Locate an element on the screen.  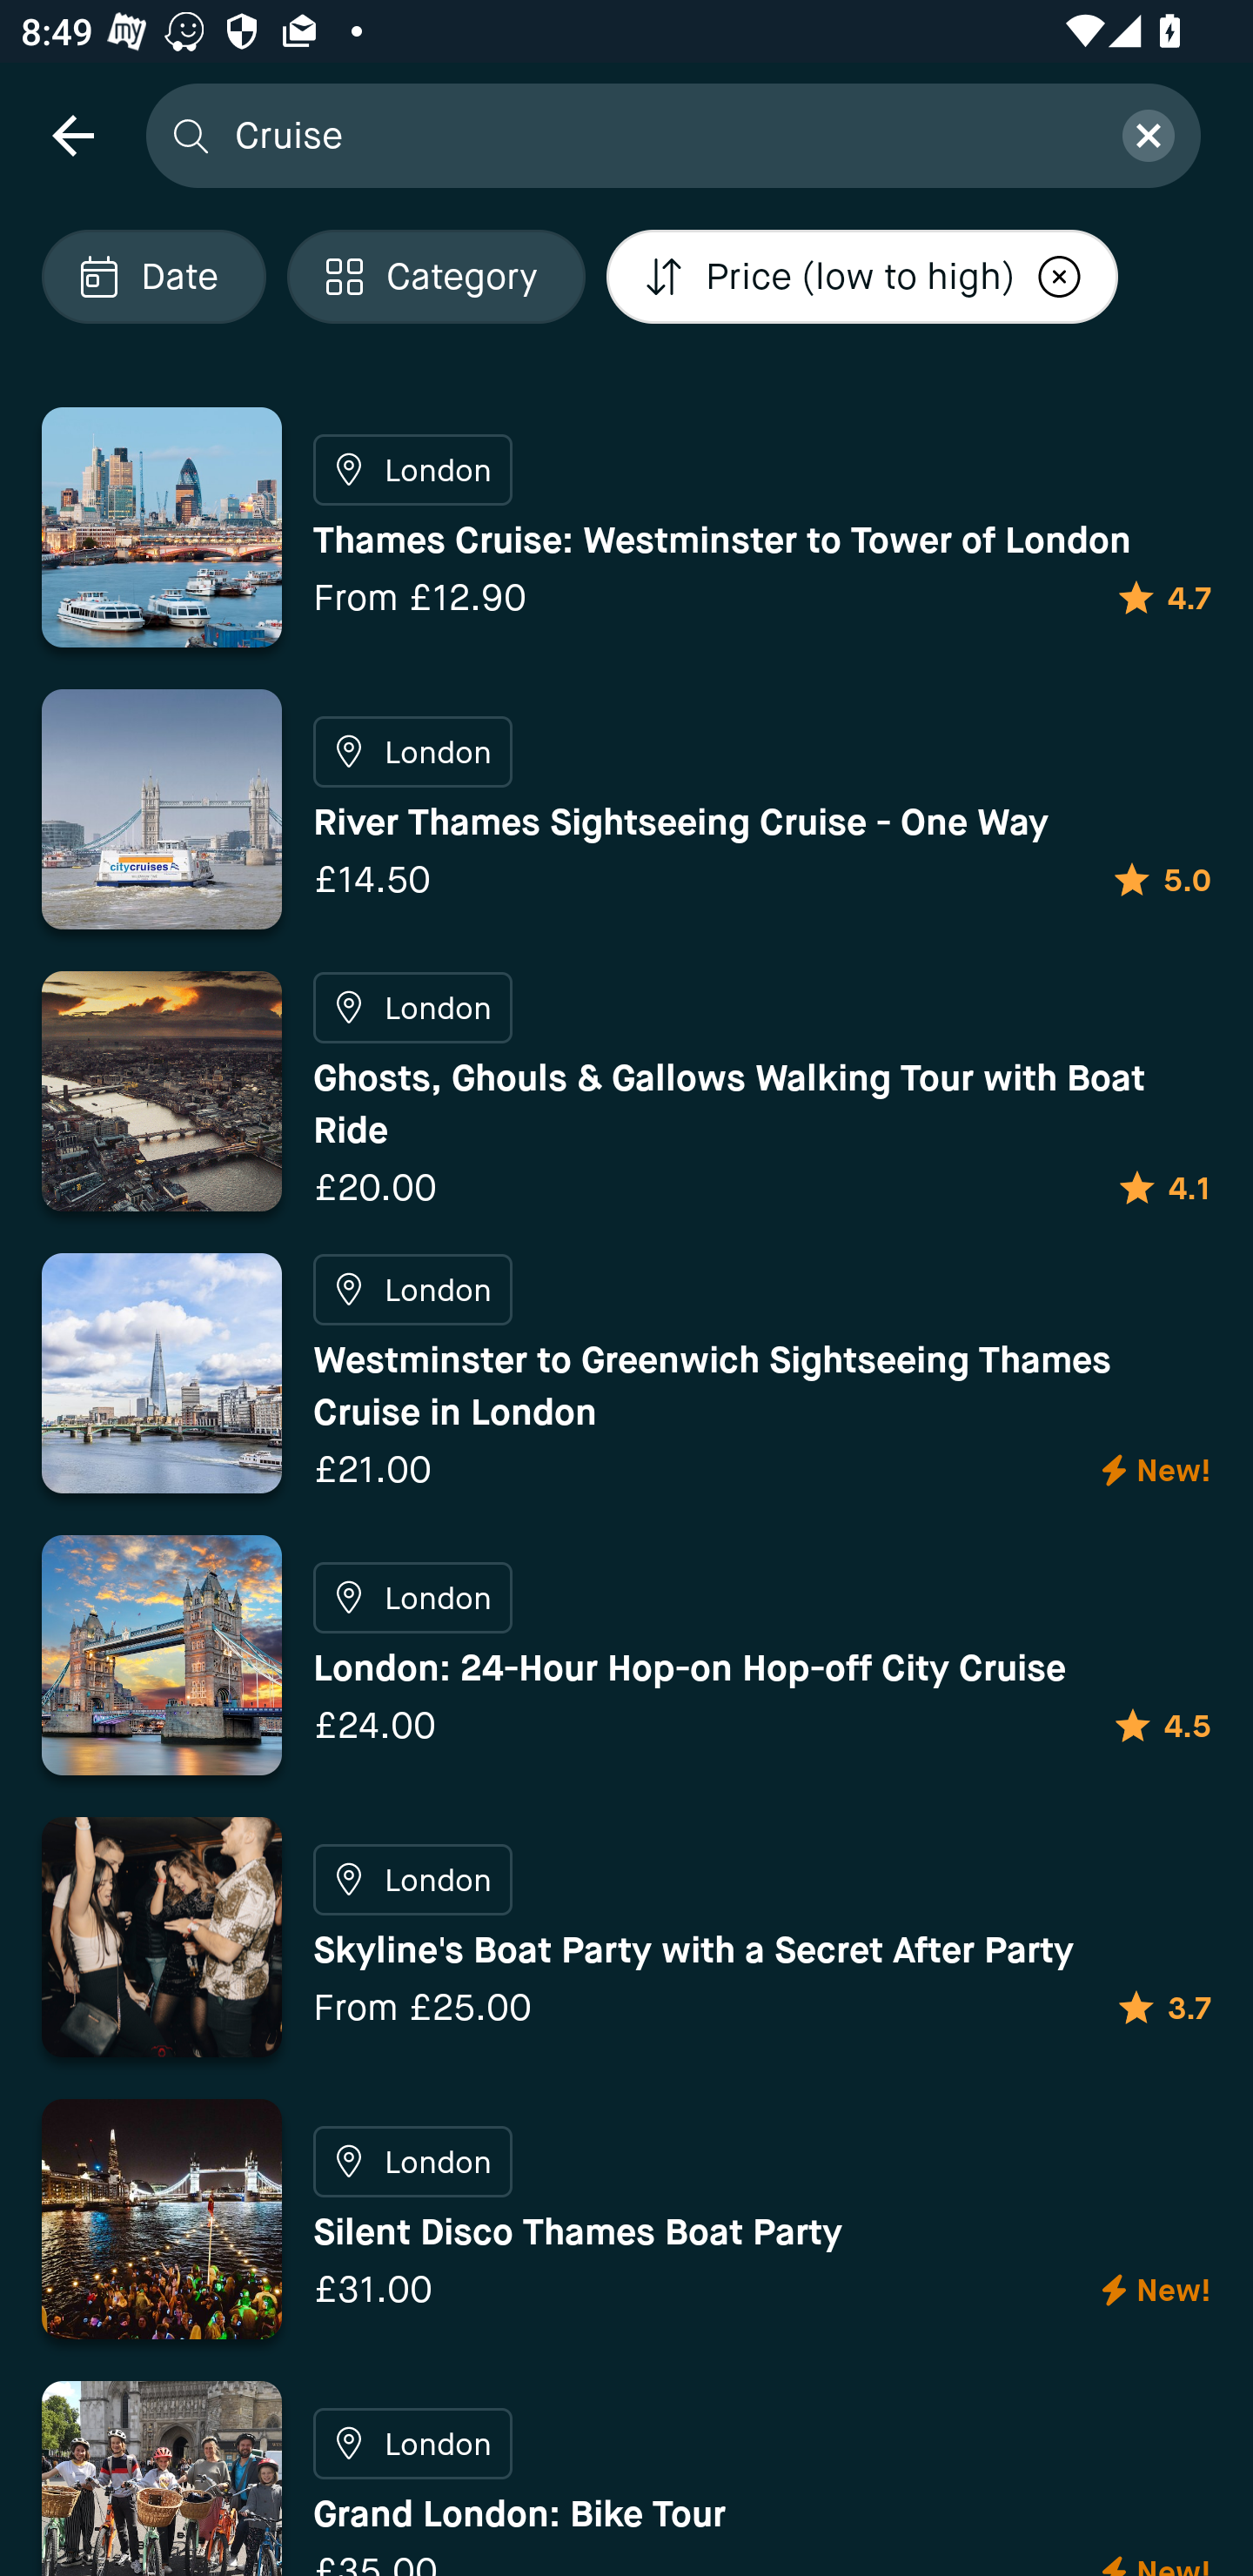
Cruise is located at coordinates (660, 134).